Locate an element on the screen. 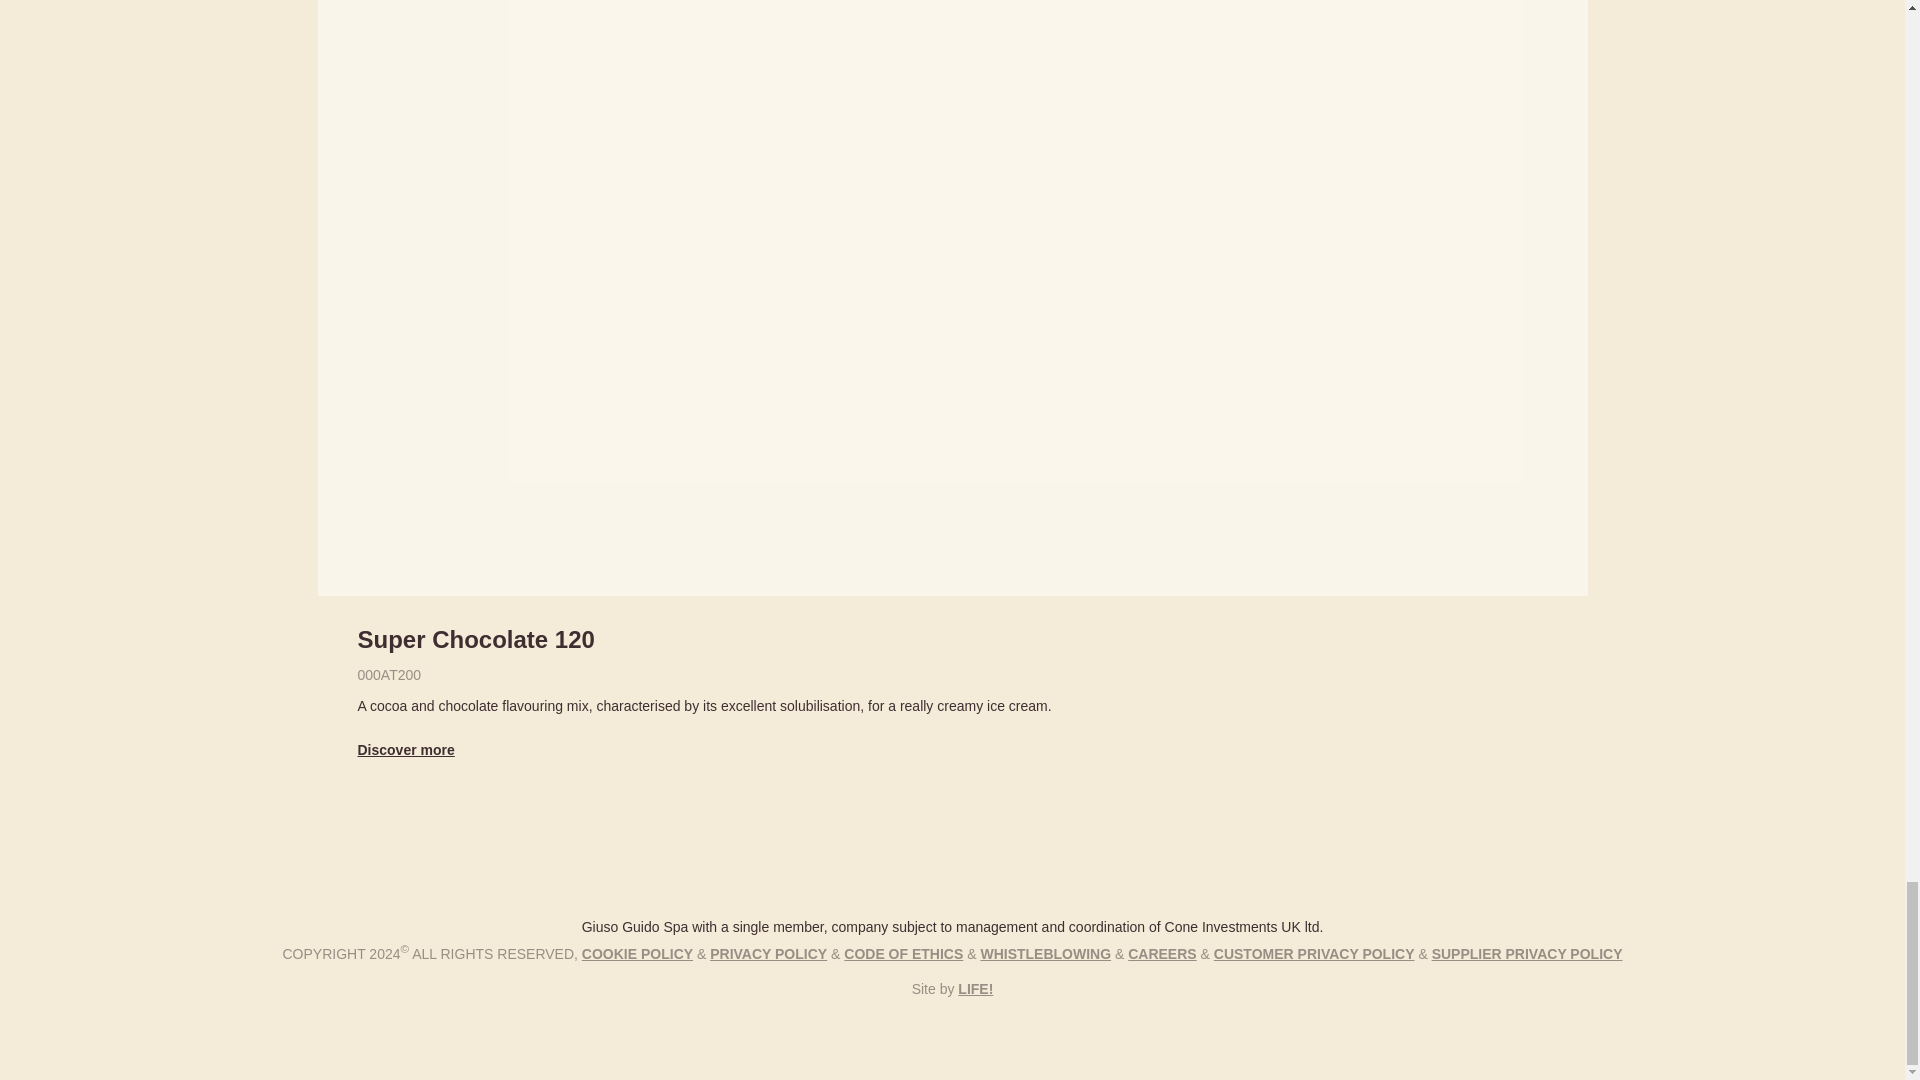 The width and height of the screenshot is (1920, 1080). PRIVACY POLICY is located at coordinates (768, 954).